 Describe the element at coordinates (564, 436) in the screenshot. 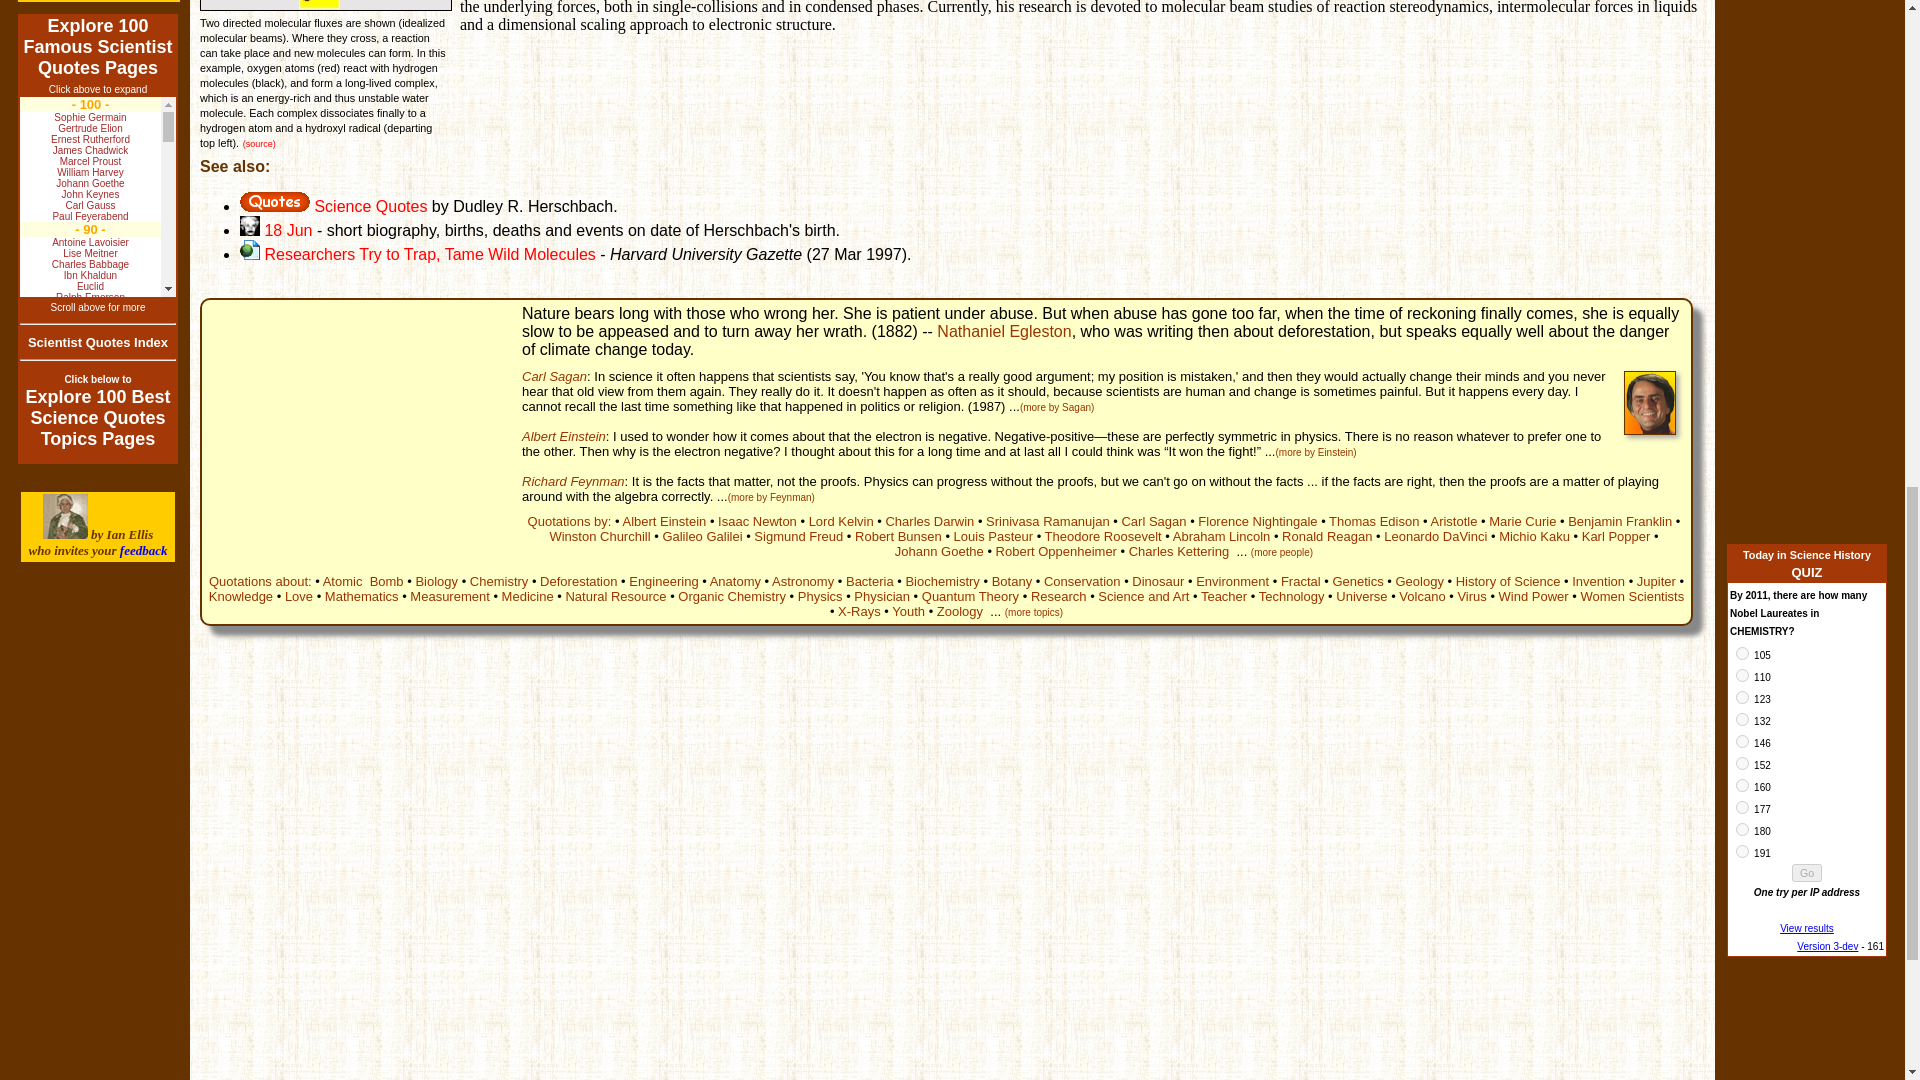

I see `Albert Einstein` at that location.